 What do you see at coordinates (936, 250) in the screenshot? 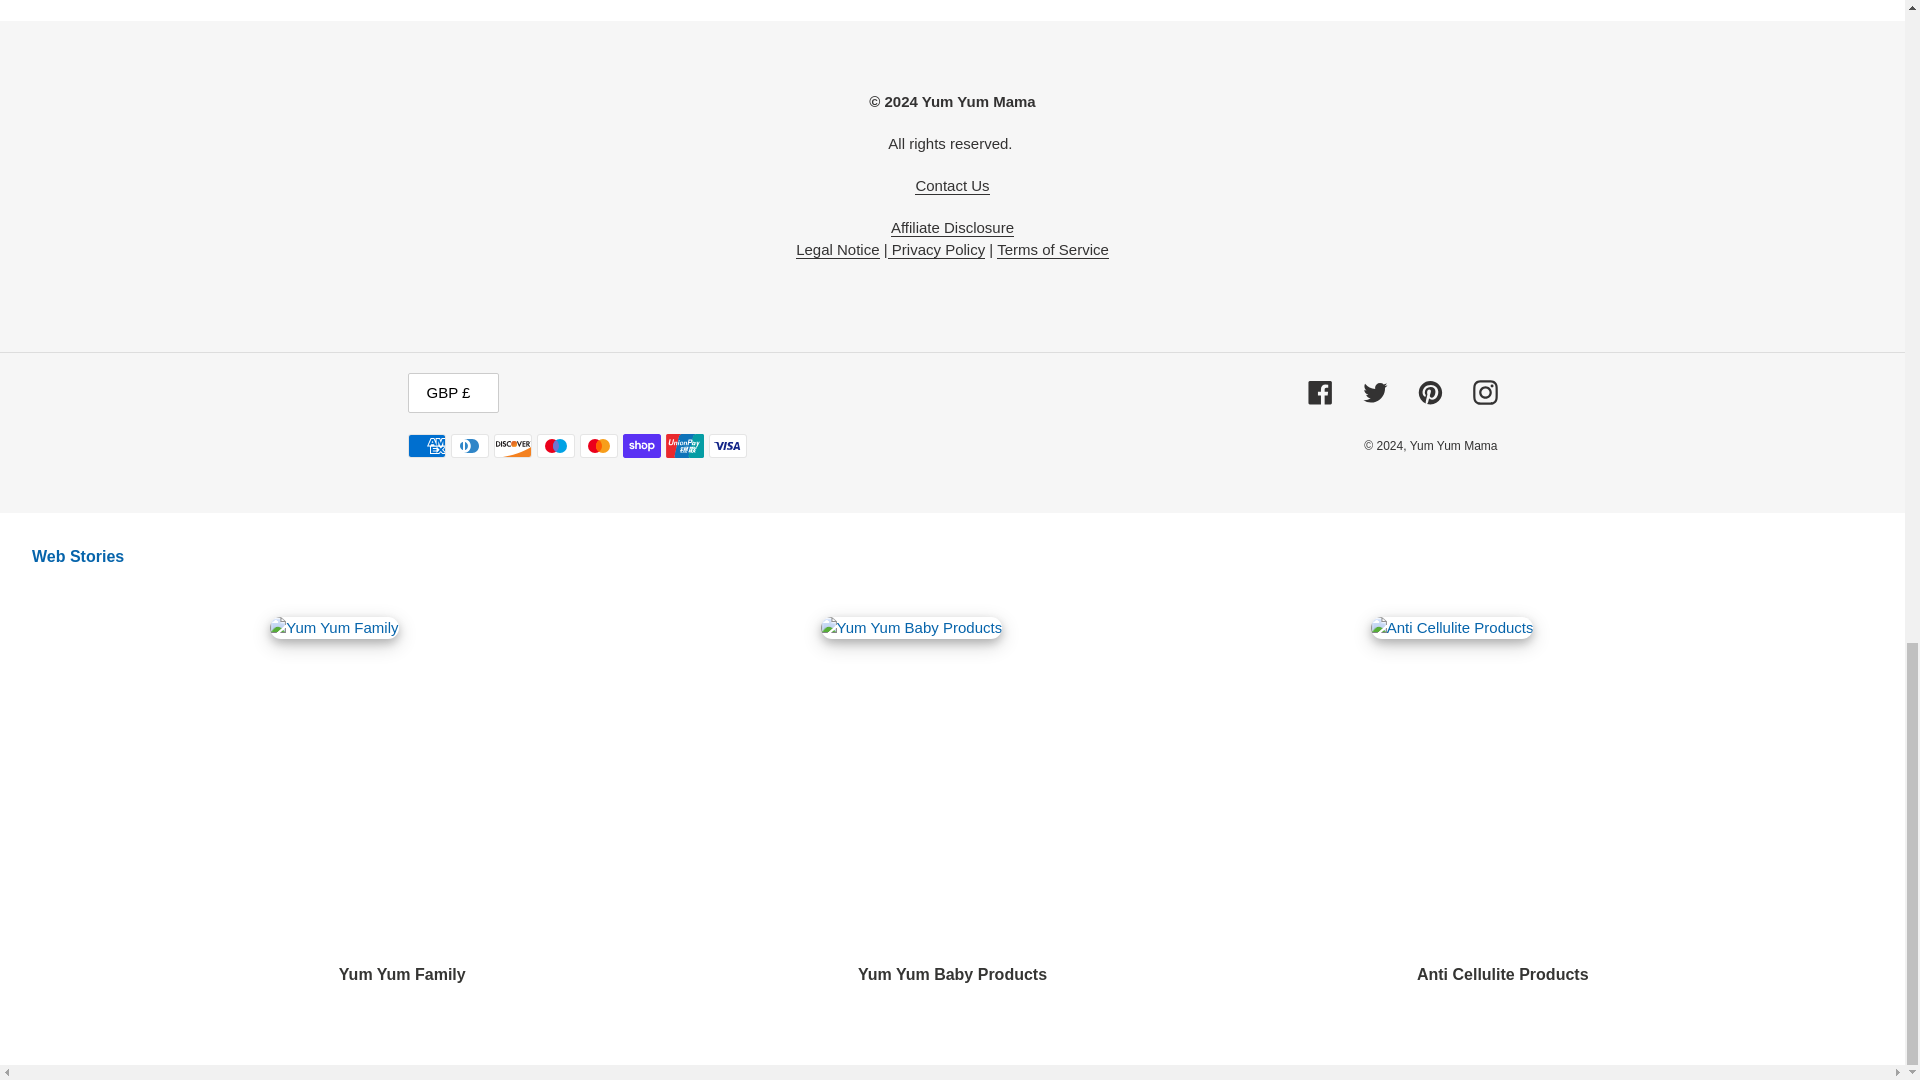
I see `Privacy Policy` at bounding box center [936, 250].